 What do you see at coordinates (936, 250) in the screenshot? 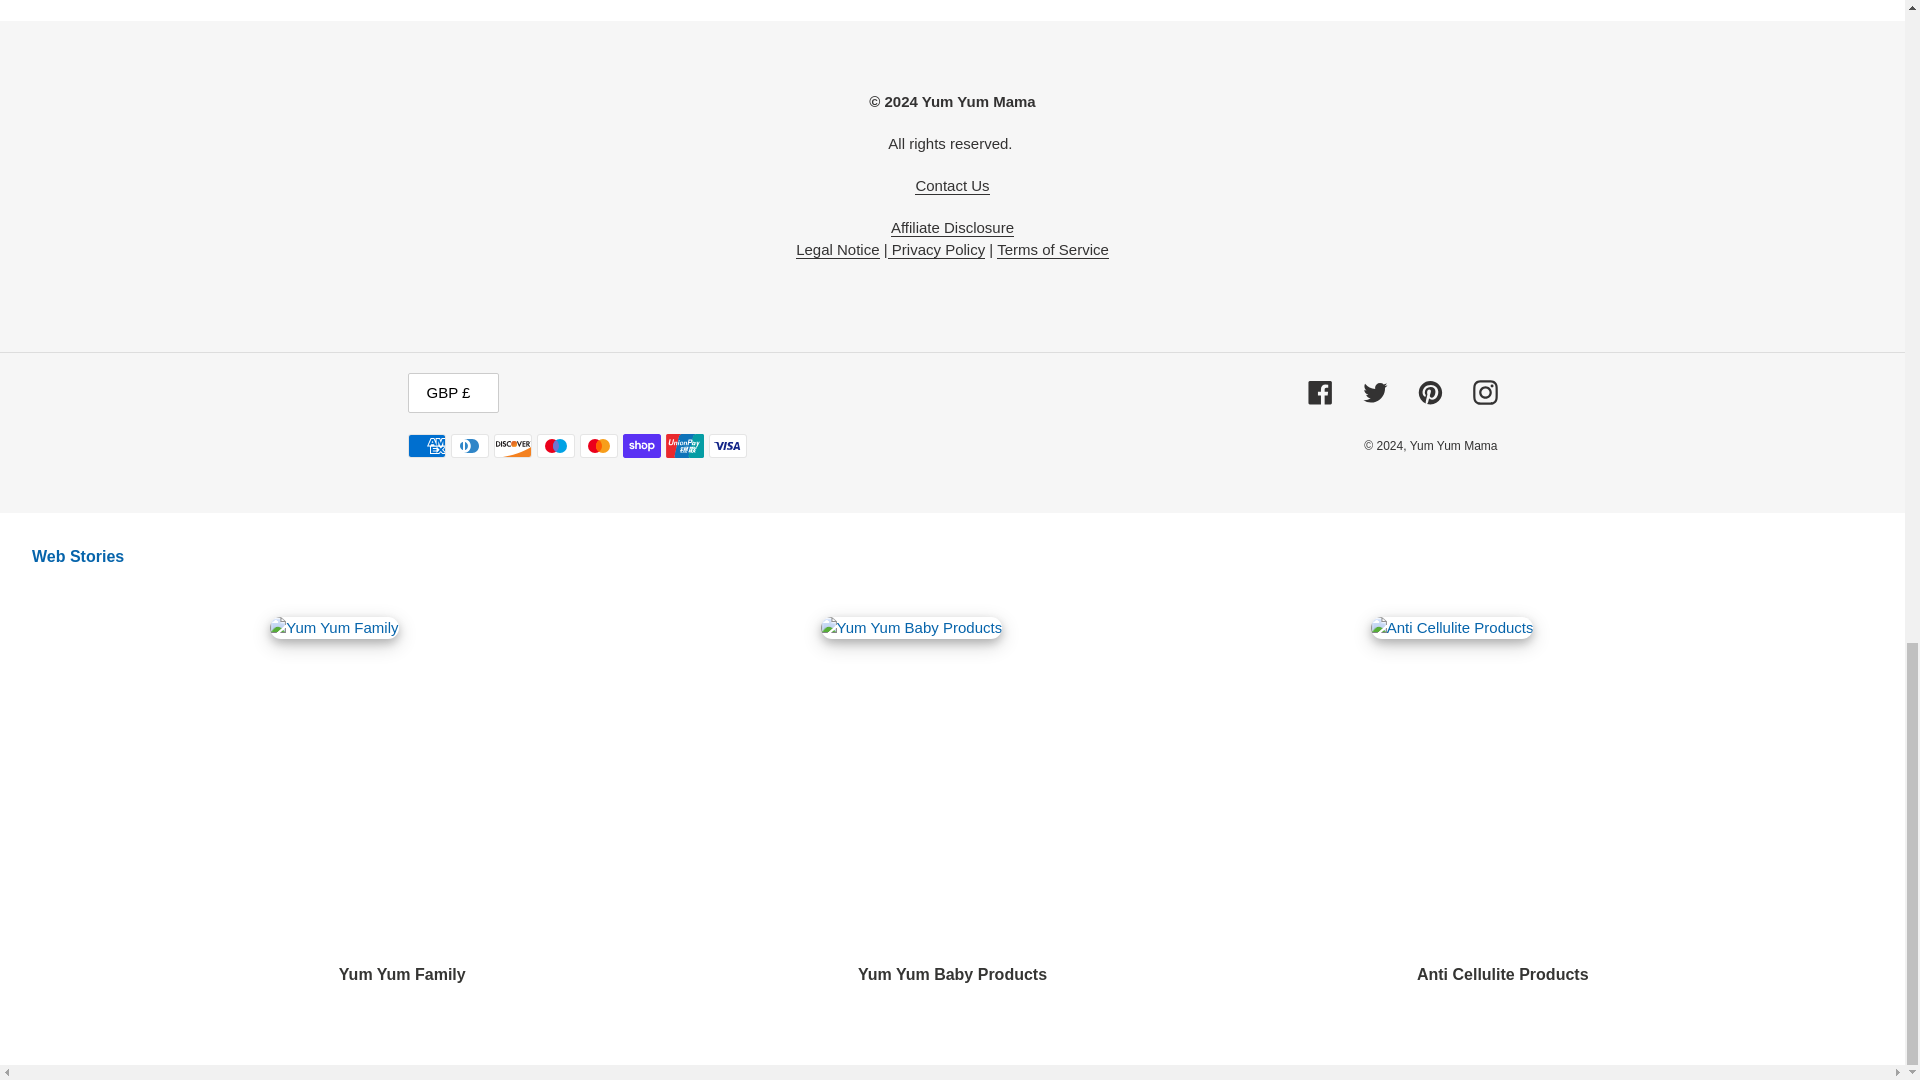
I see `Privacy Policy` at bounding box center [936, 250].